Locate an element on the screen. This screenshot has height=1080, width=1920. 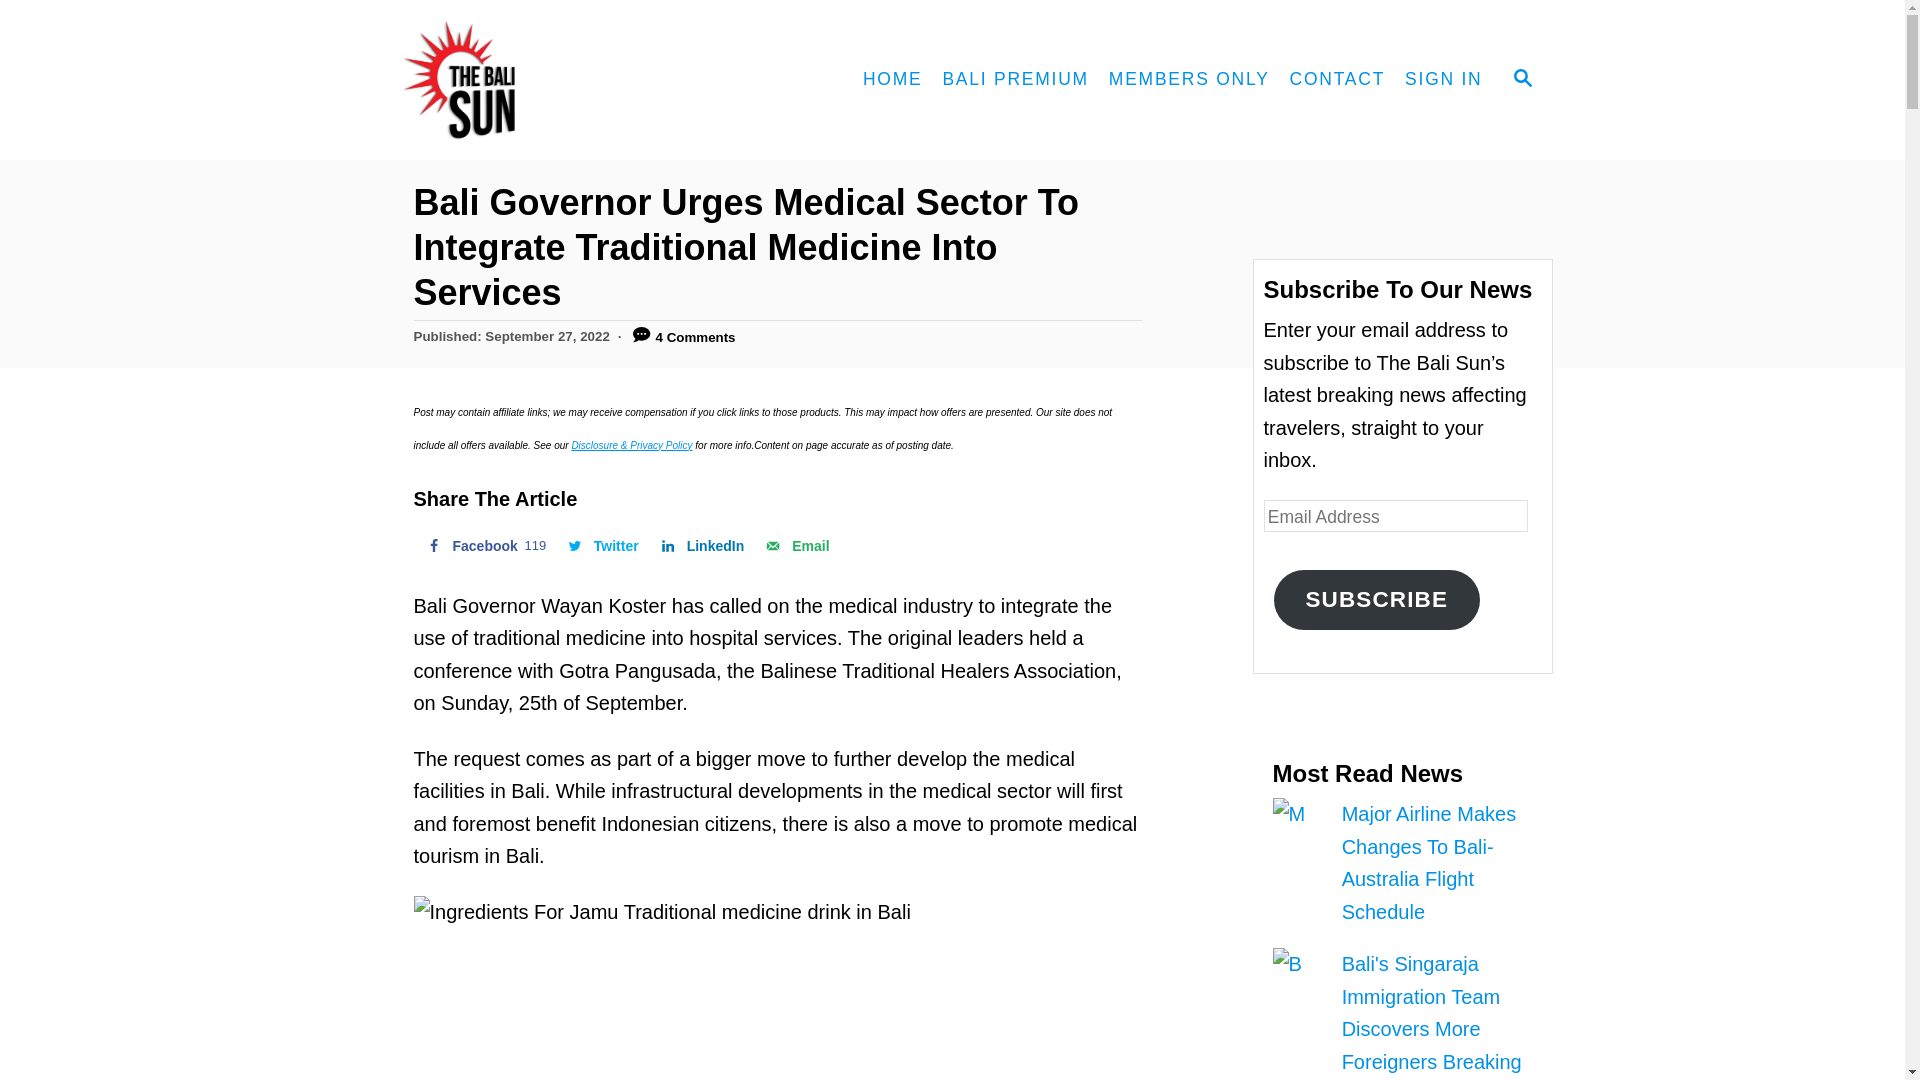
HOME is located at coordinates (892, 80).